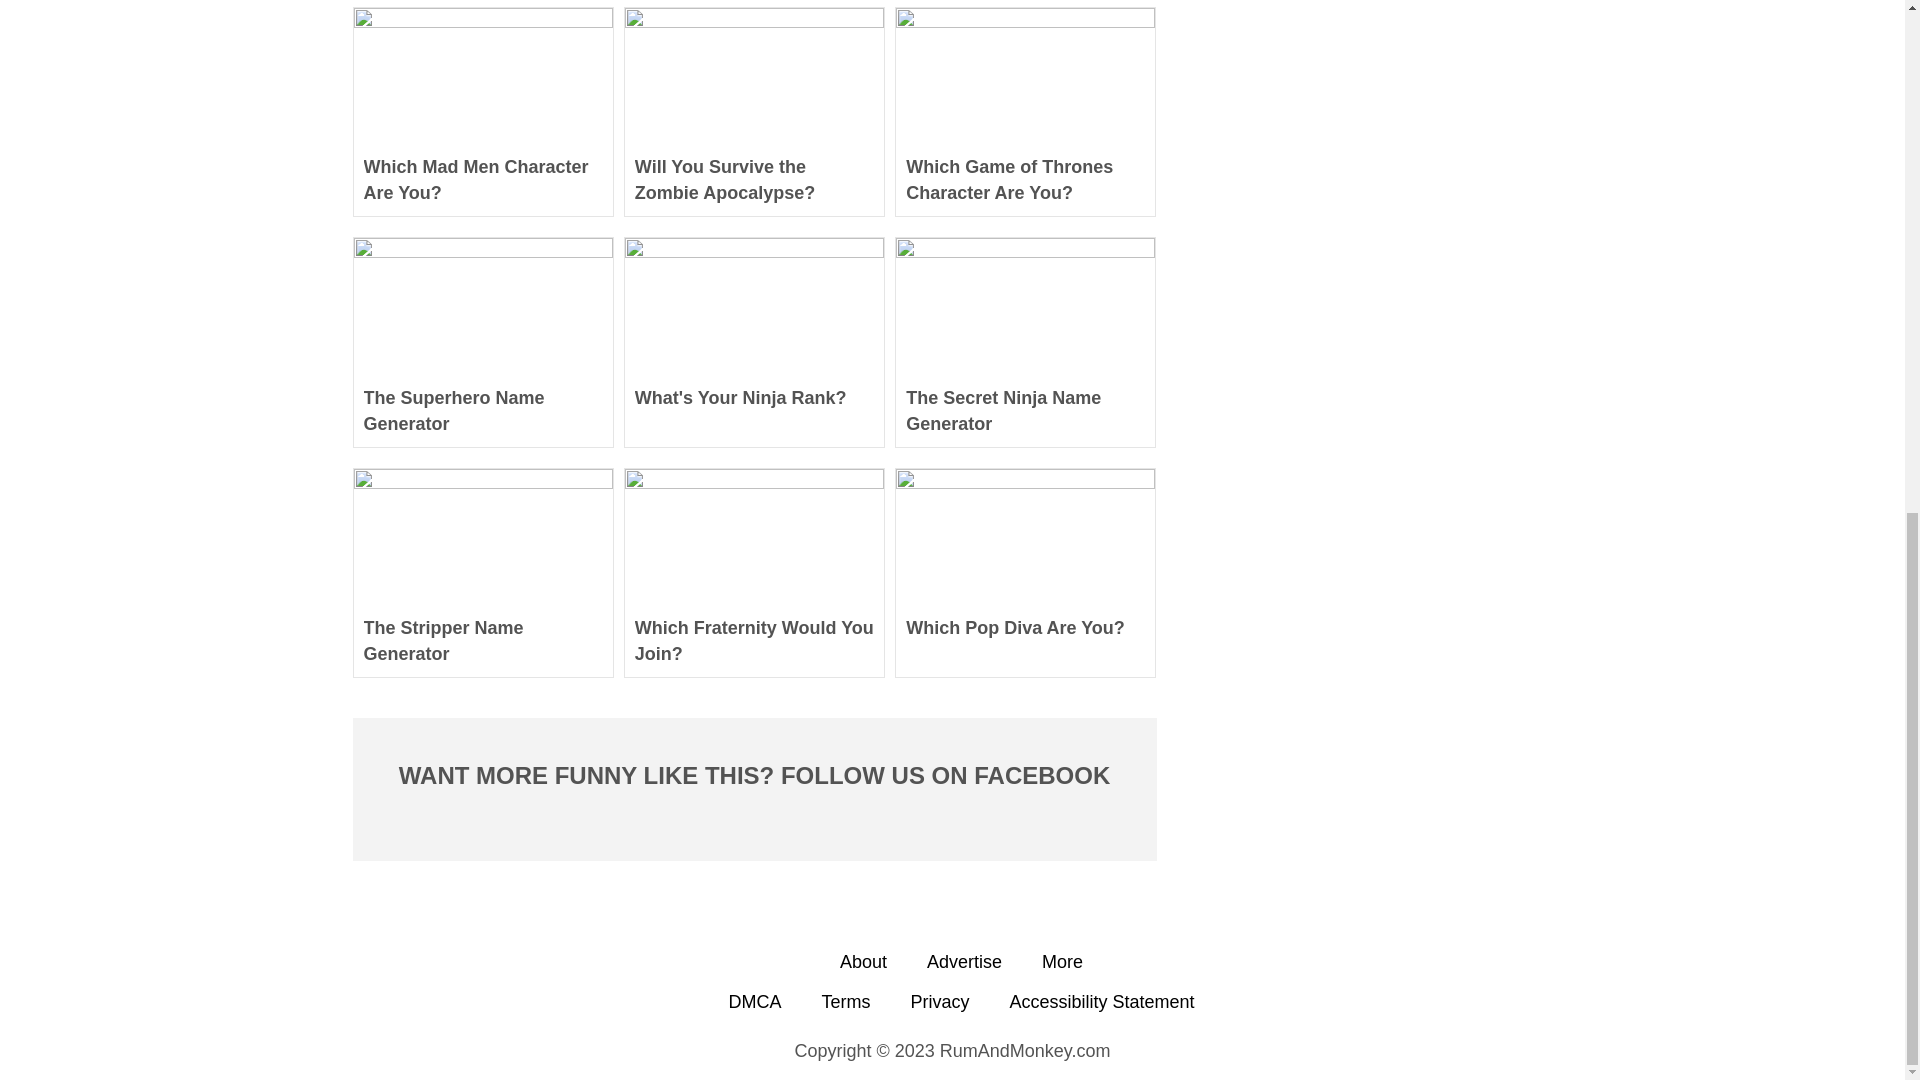 The image size is (1920, 1080). I want to click on Which Pop Diva Are You?, so click(1025, 640).